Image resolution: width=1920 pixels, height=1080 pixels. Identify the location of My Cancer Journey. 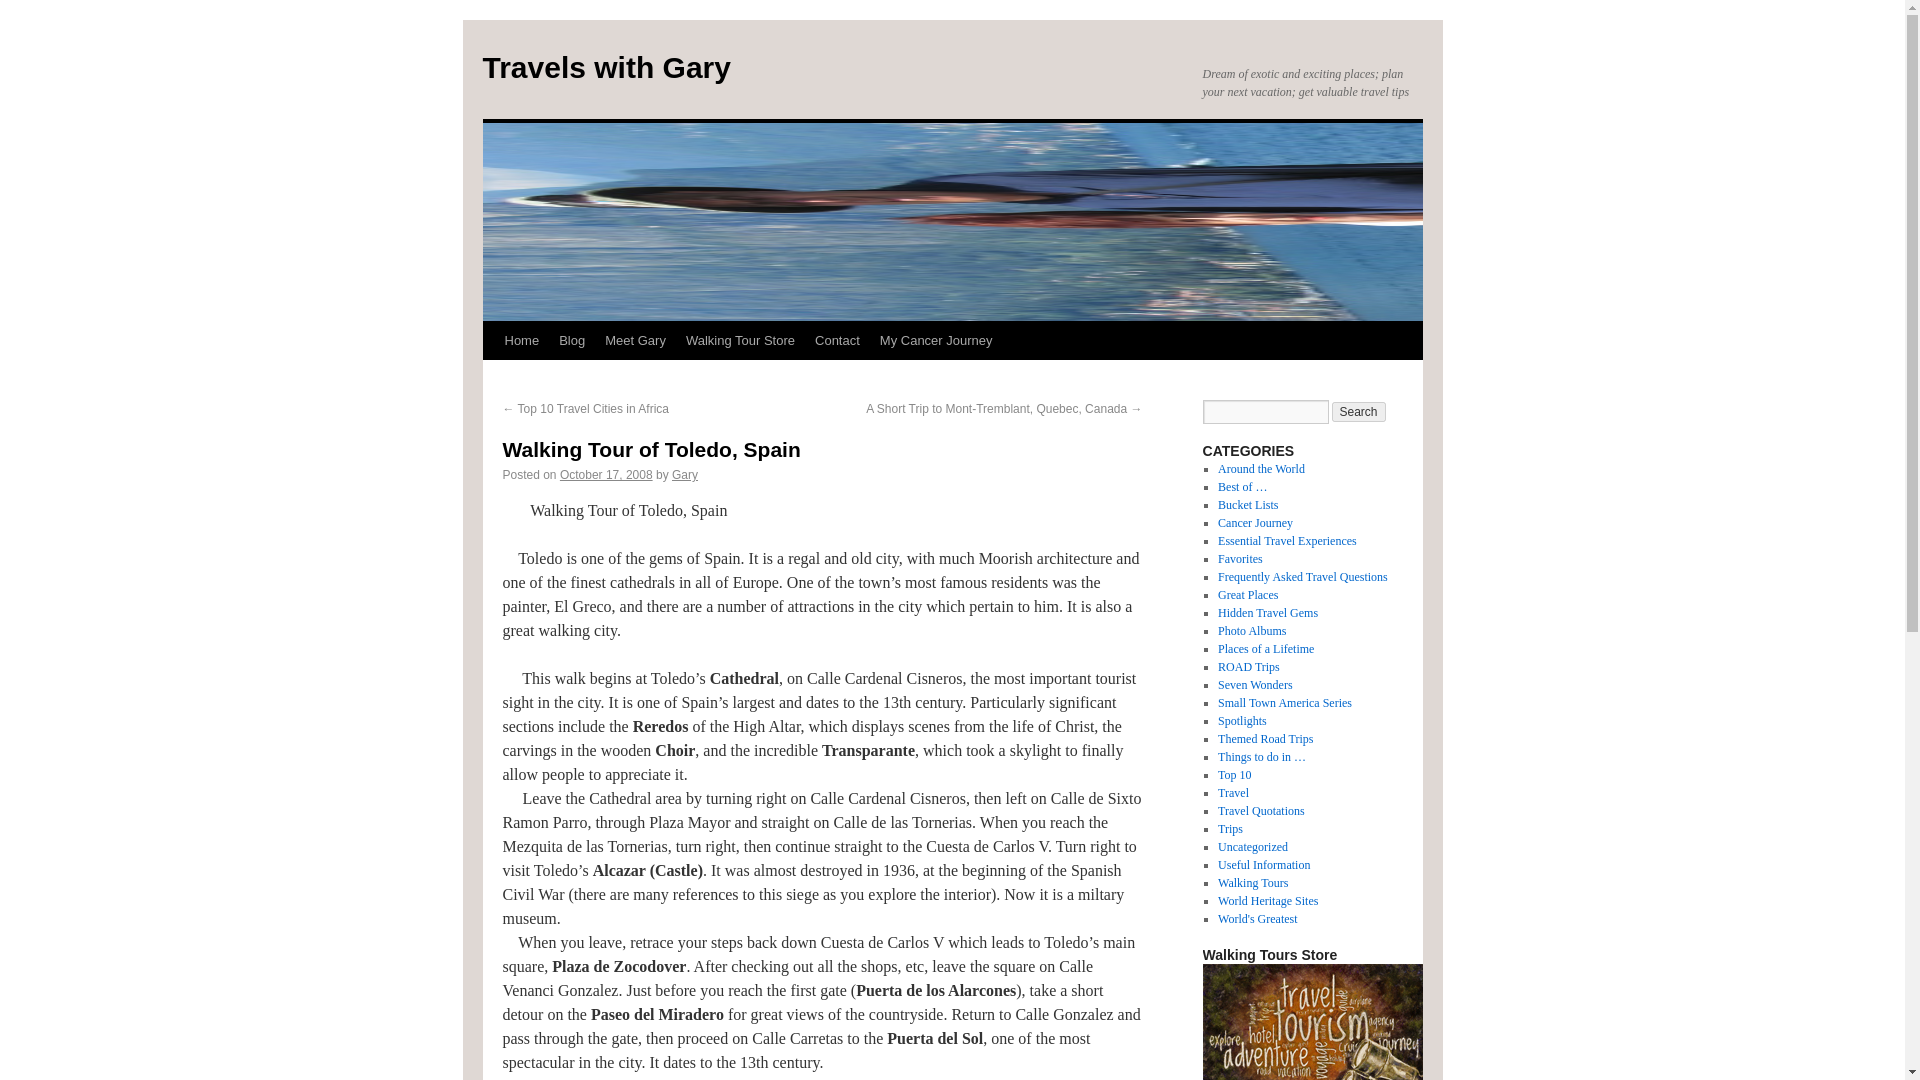
(936, 340).